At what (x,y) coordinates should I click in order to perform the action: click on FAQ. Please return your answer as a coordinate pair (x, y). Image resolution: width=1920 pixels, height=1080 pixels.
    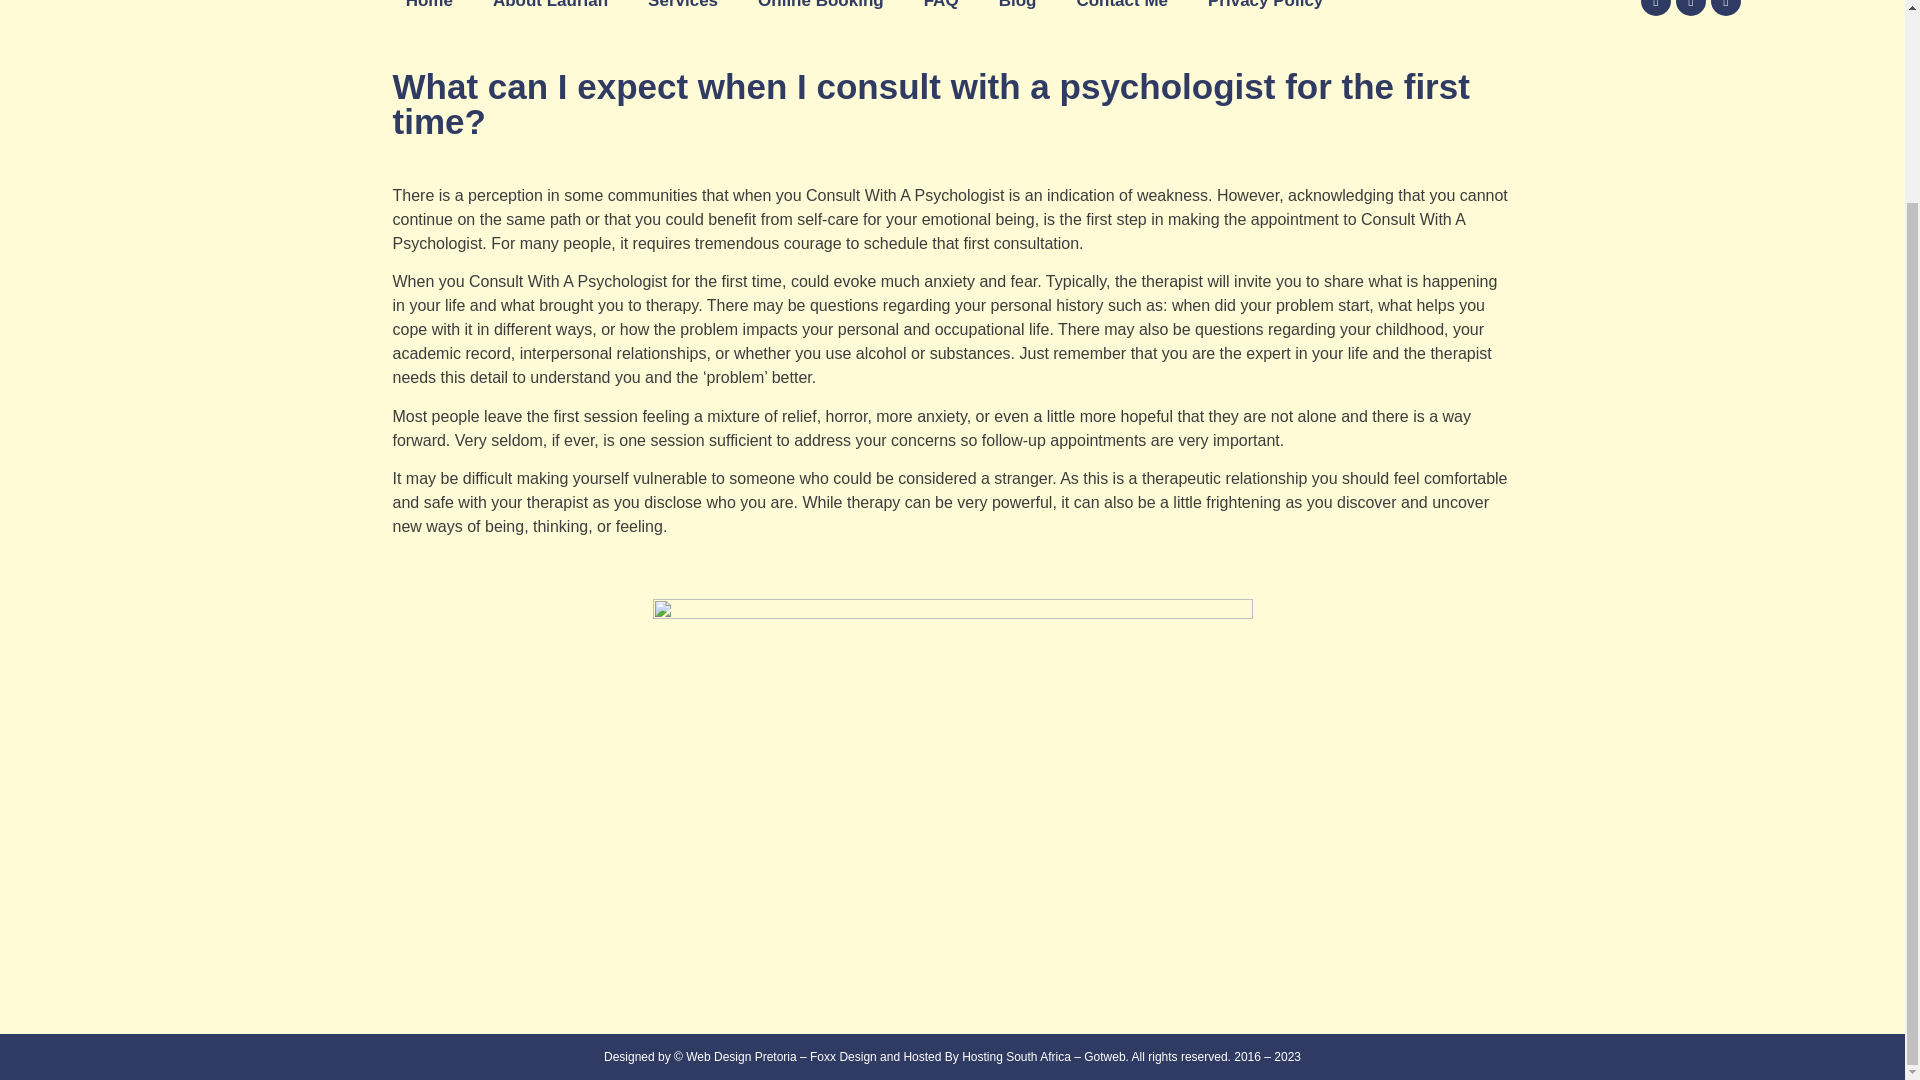
    Looking at the image, I should click on (942, 12).